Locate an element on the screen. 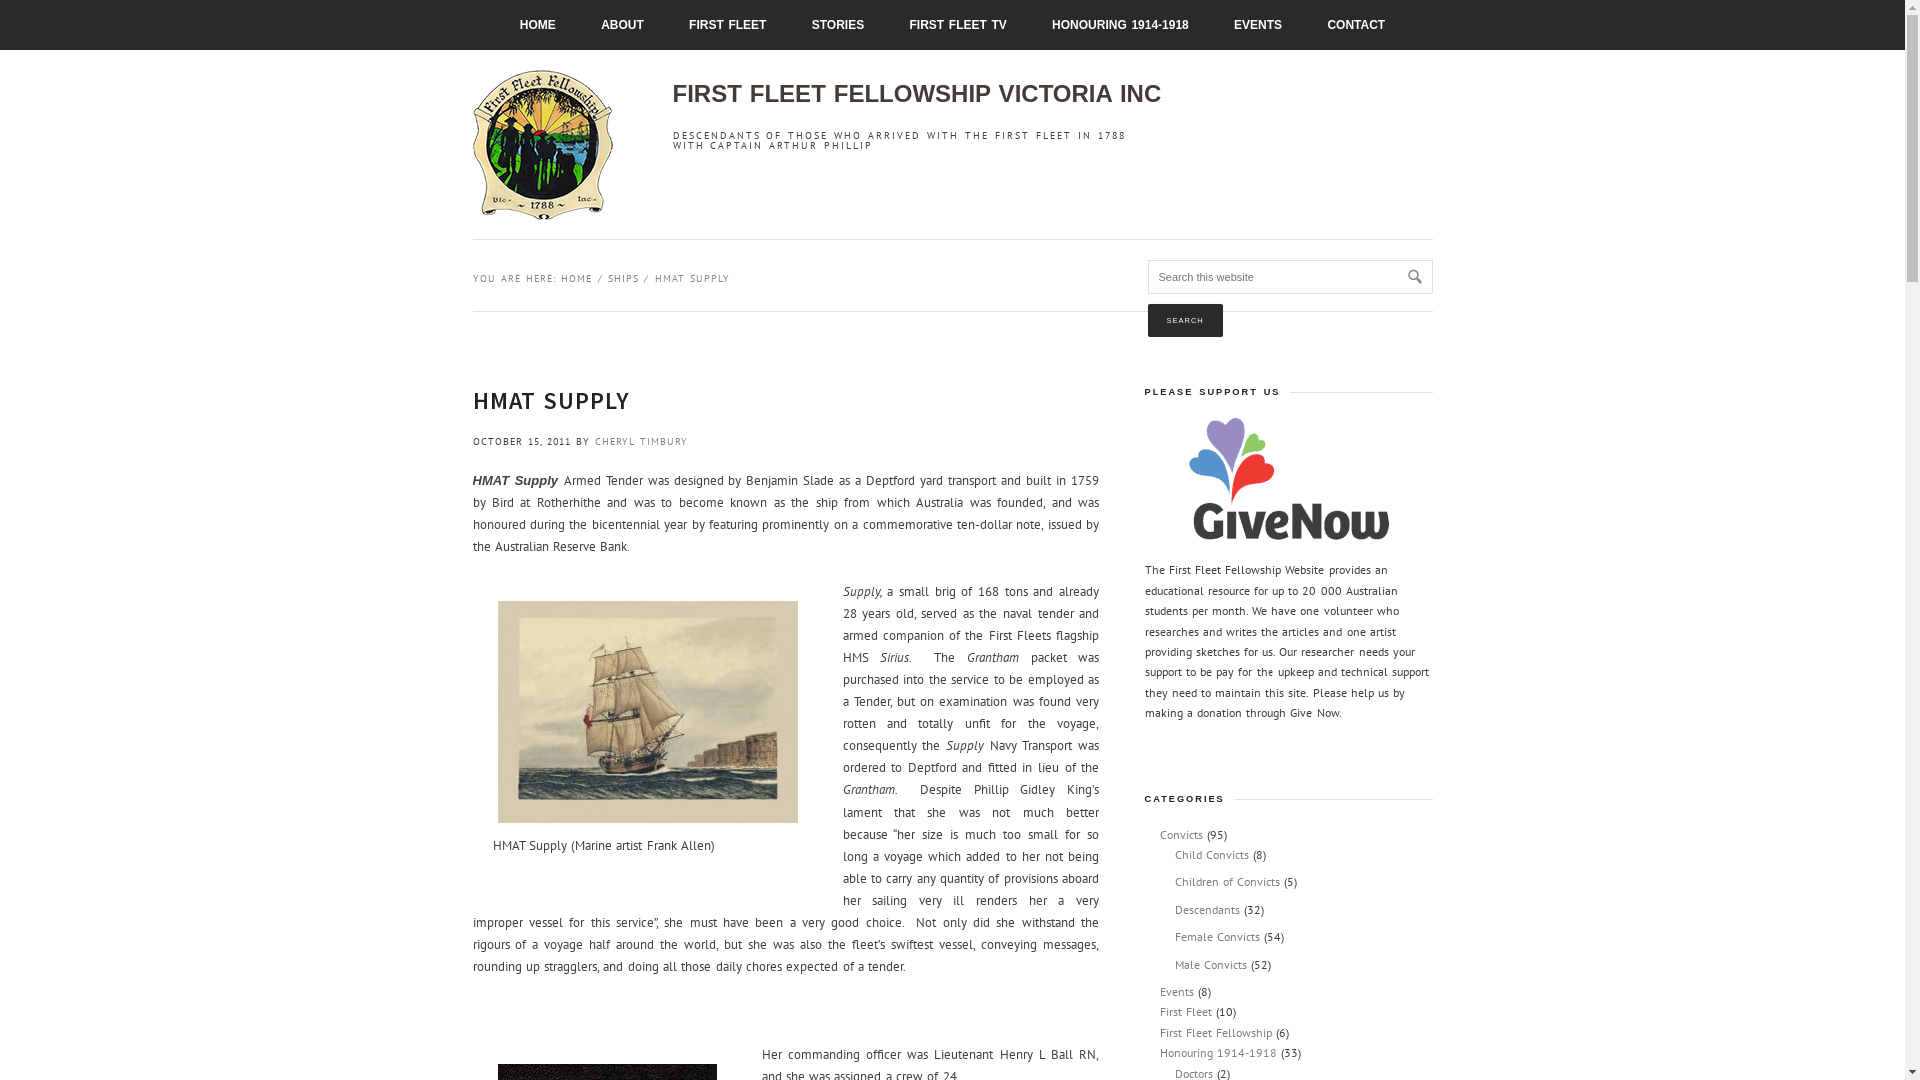 The image size is (1920, 1080). HONOURING 1914-1918 is located at coordinates (1120, 25).